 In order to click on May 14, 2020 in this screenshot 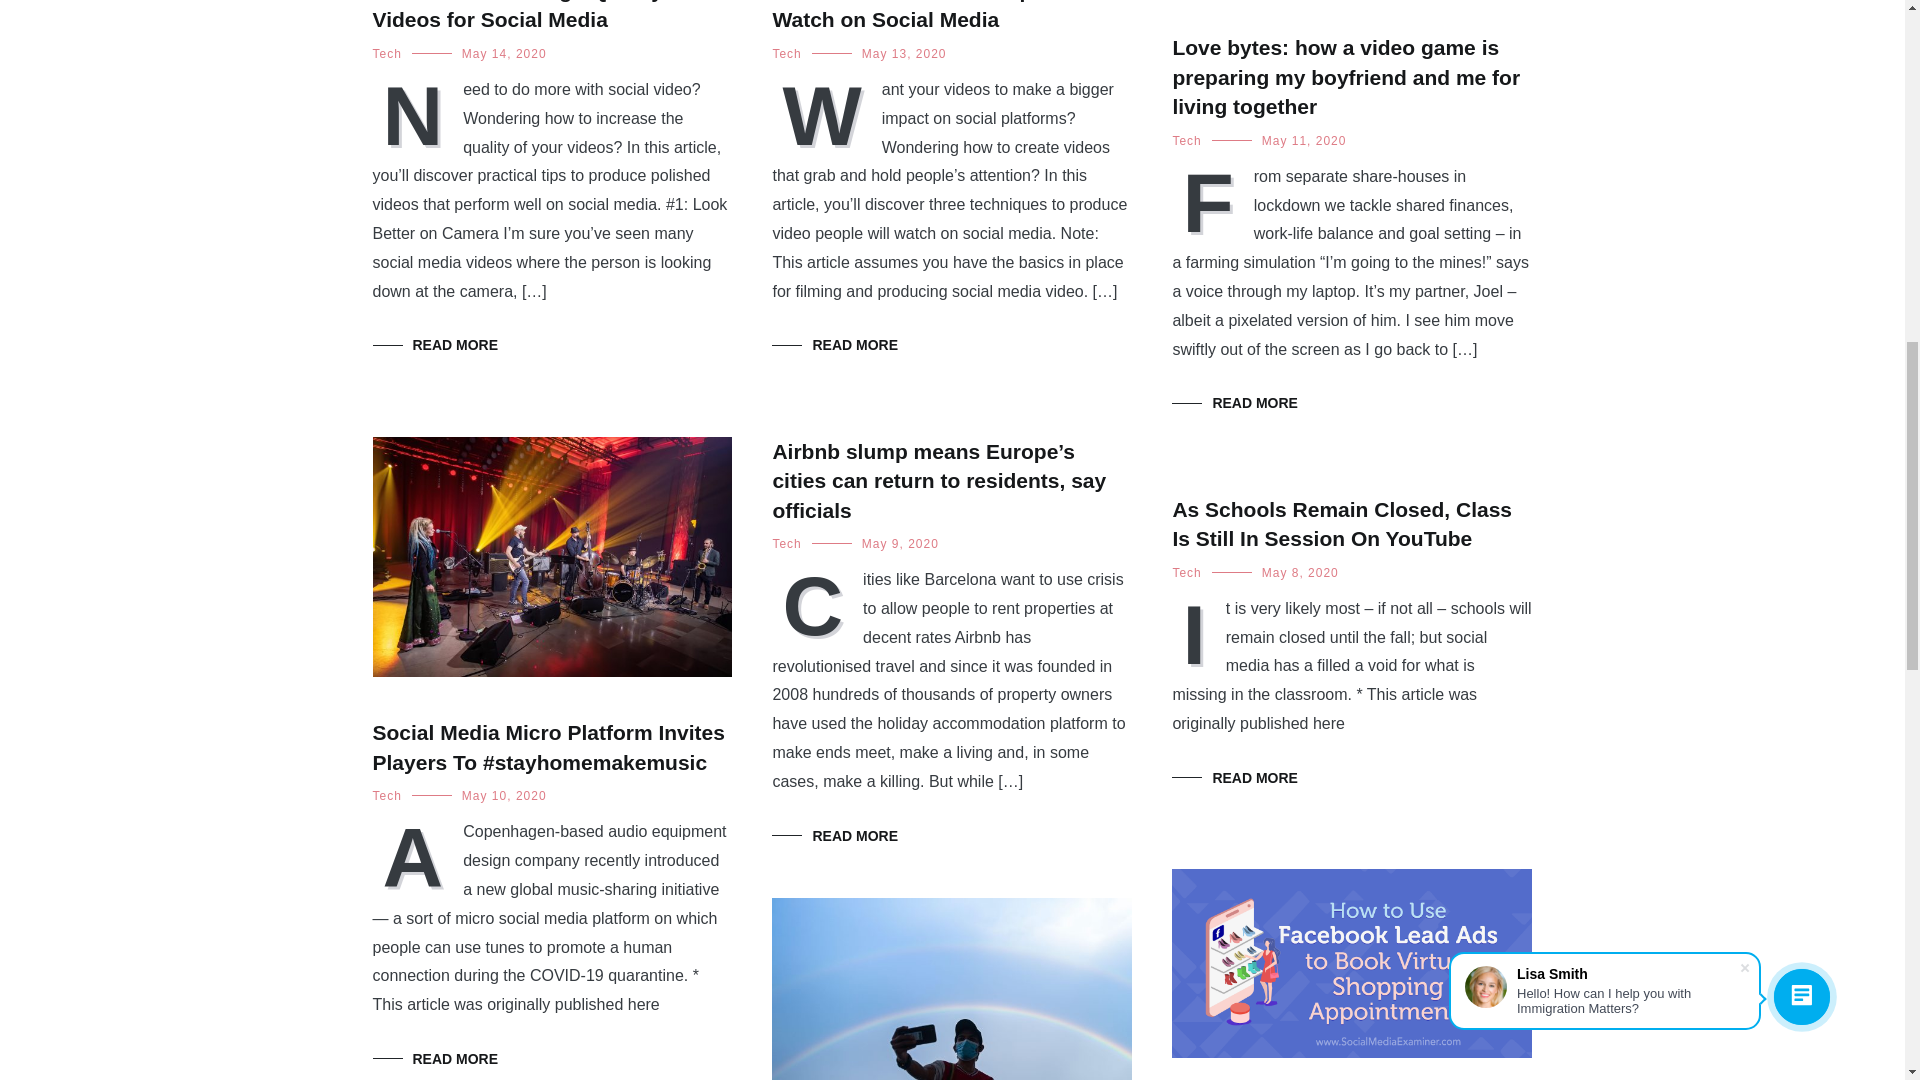, I will do `click(504, 54)`.